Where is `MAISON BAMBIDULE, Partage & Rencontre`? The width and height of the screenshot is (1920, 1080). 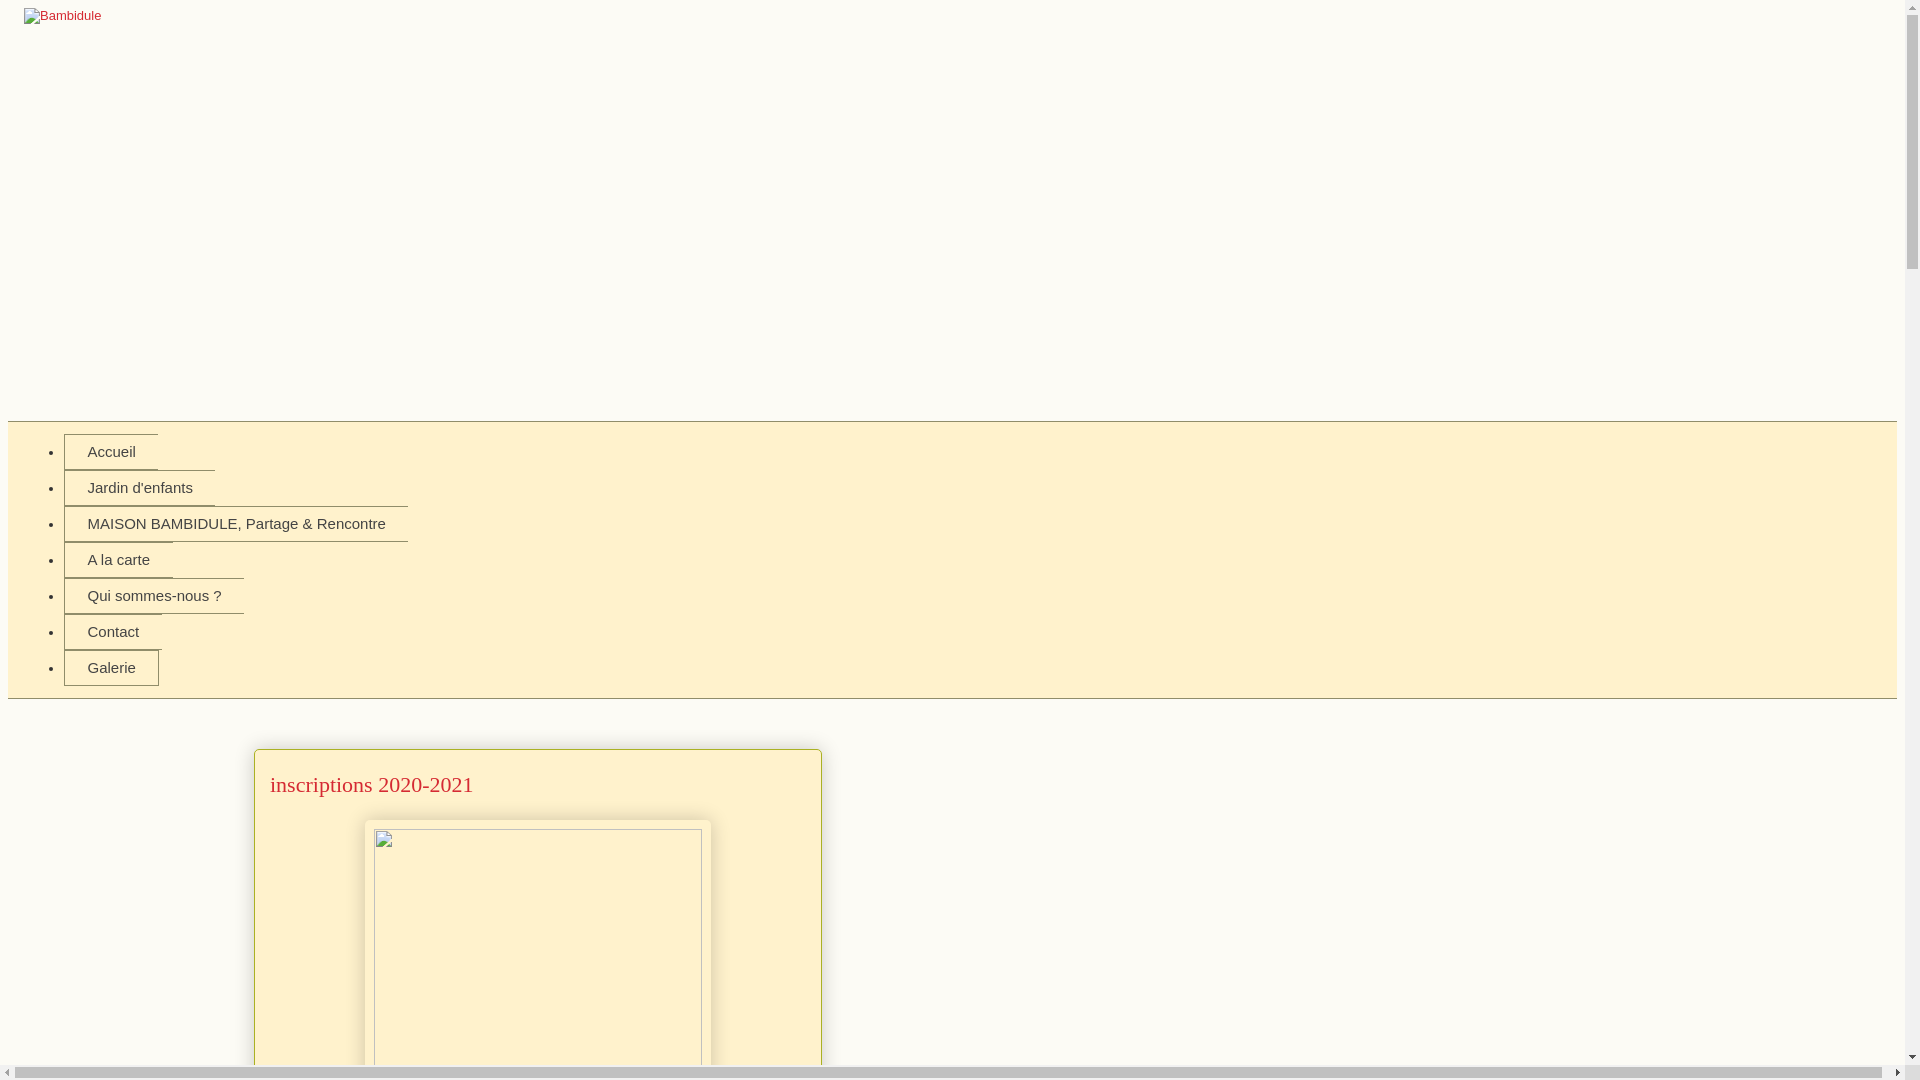 MAISON BAMBIDULE, Partage & Rencontre is located at coordinates (236, 524).